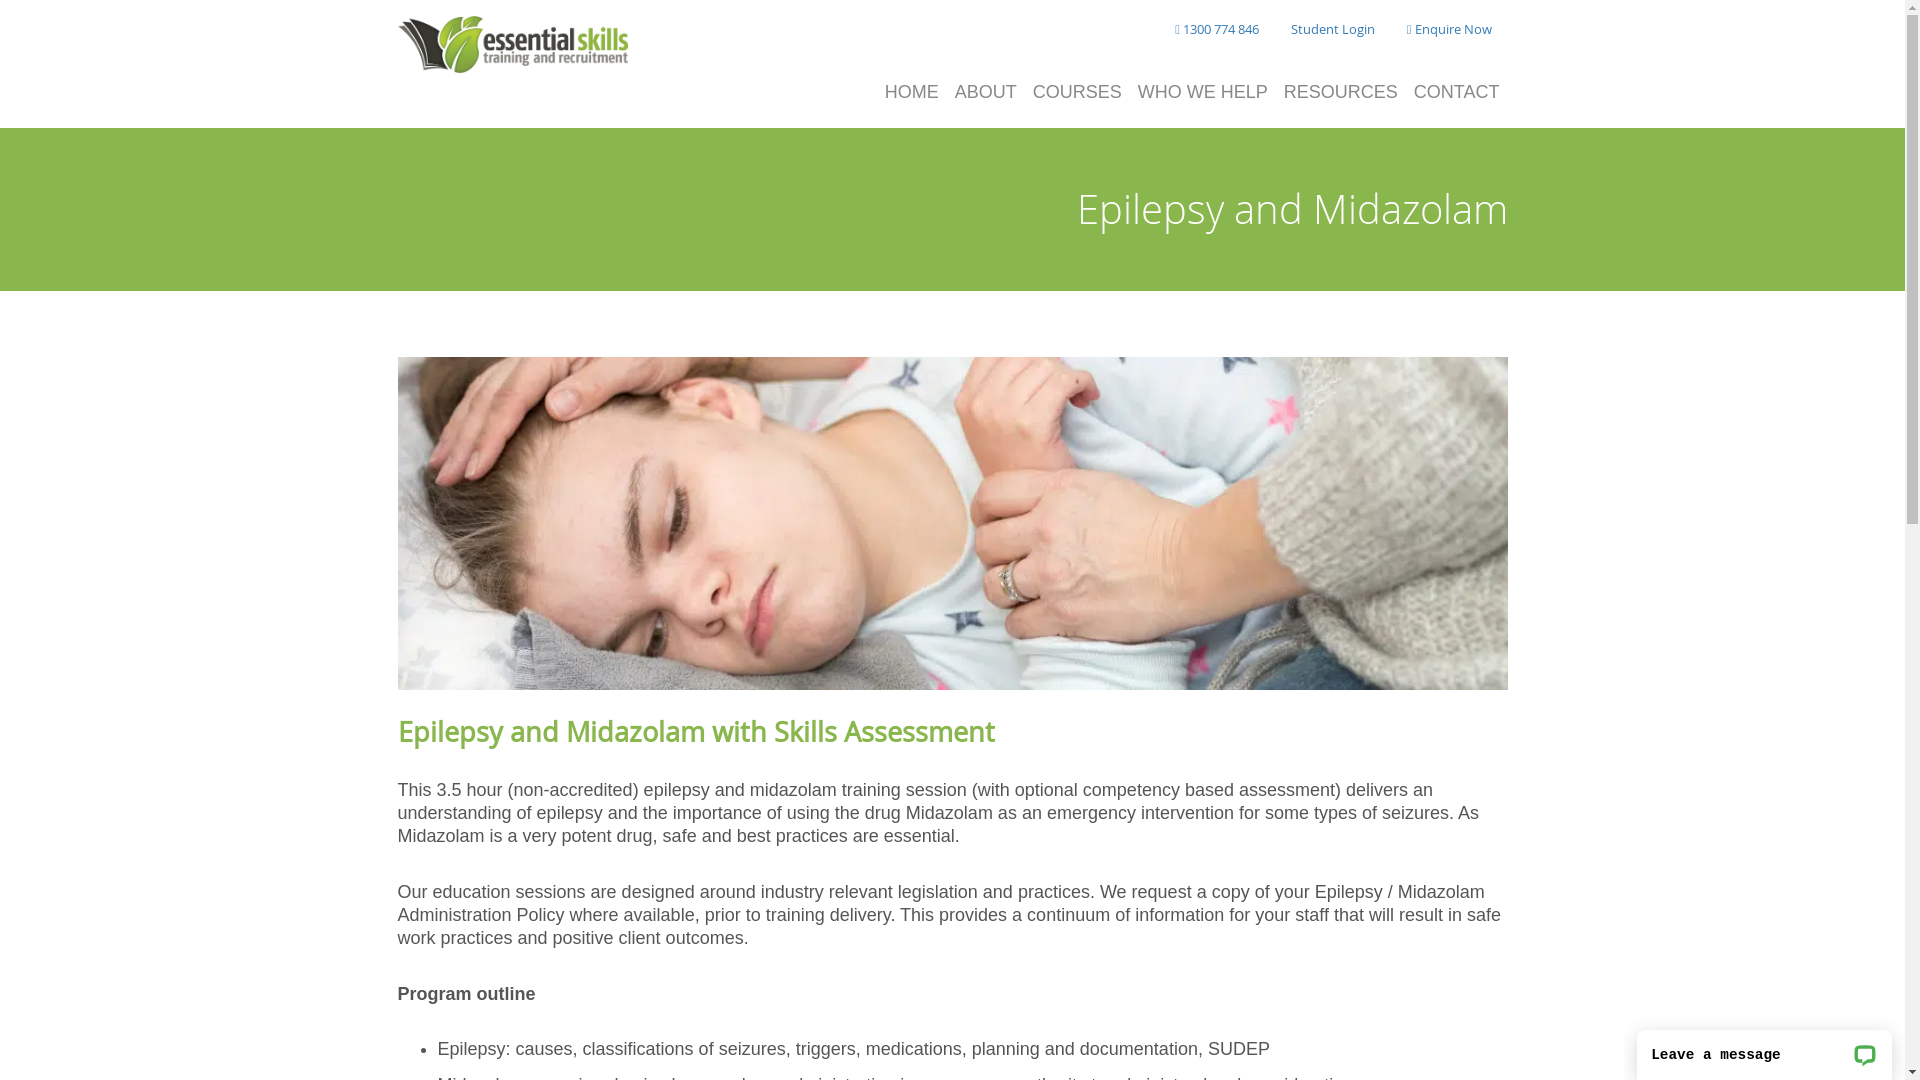 Image resolution: width=1920 pixels, height=1080 pixels. Describe the element at coordinates (1078, 93) in the screenshot. I see `COURSES` at that location.